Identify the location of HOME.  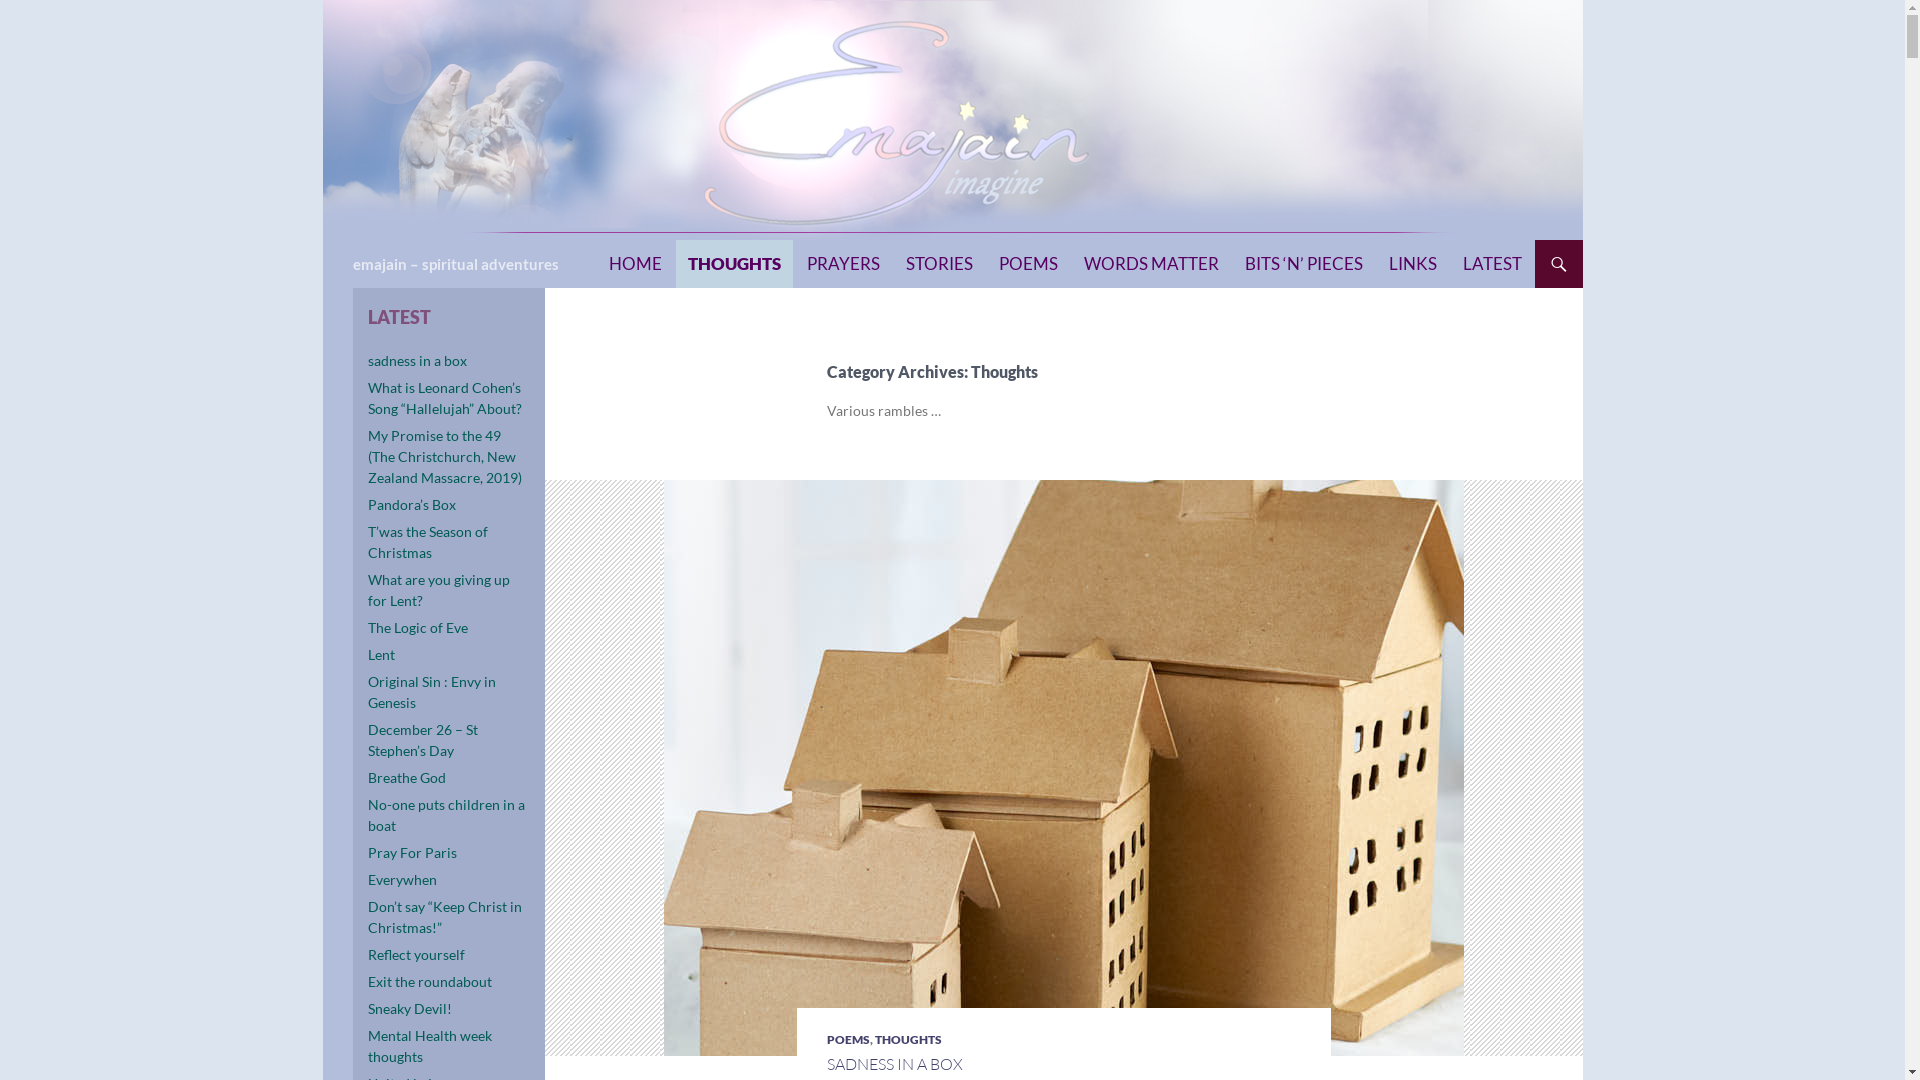
(634, 264).